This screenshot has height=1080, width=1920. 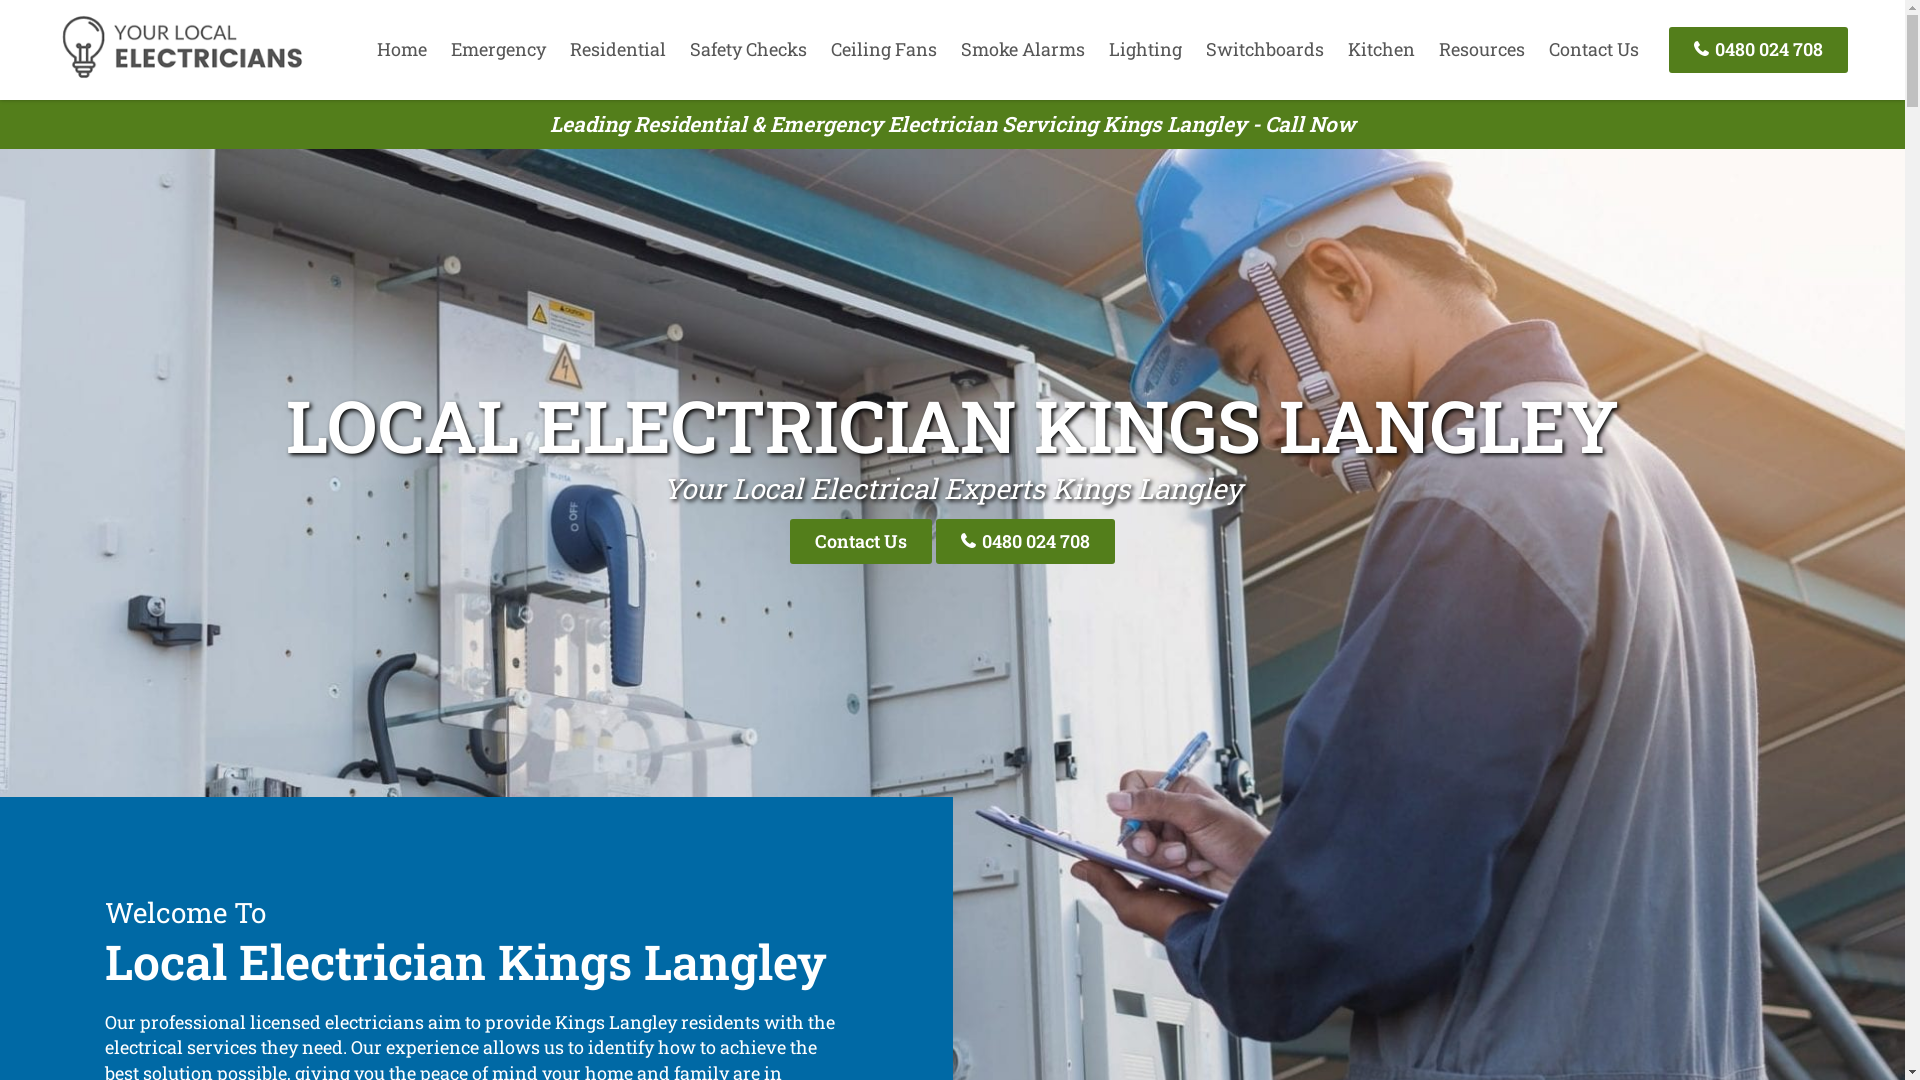 I want to click on Safety Checks, so click(x=748, y=49).